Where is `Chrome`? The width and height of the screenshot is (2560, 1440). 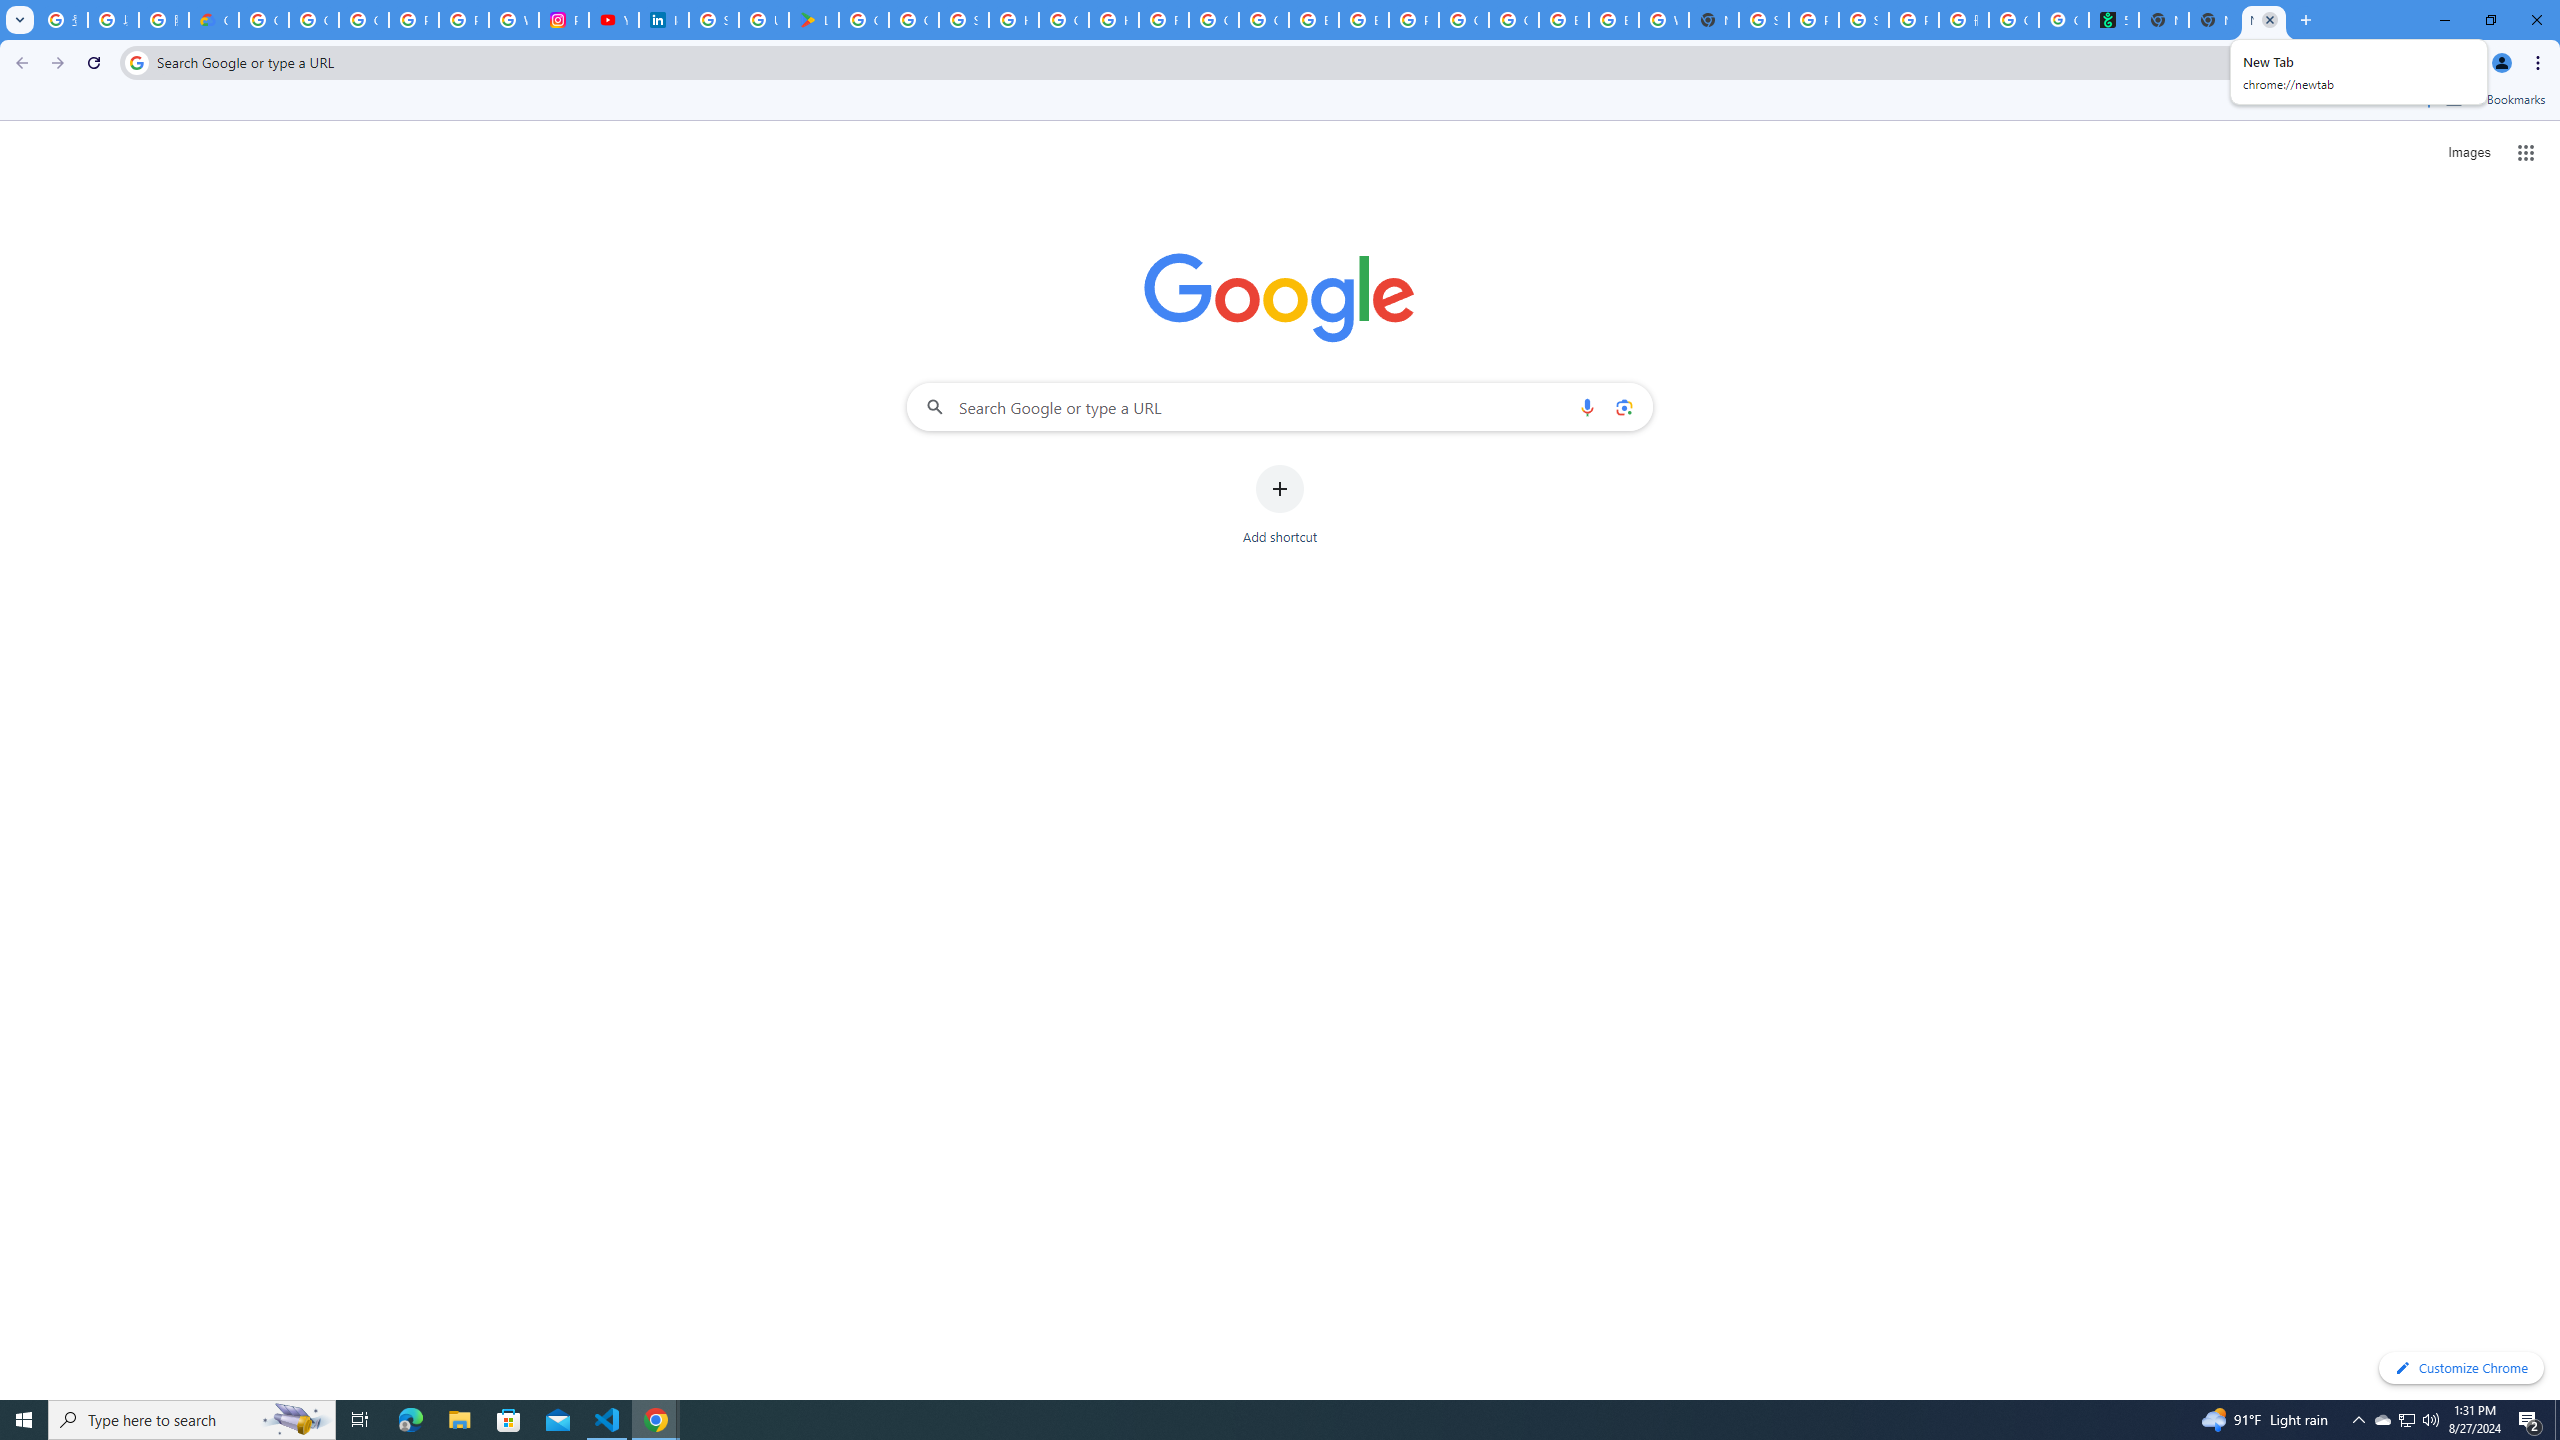
Chrome is located at coordinates (2540, 63).